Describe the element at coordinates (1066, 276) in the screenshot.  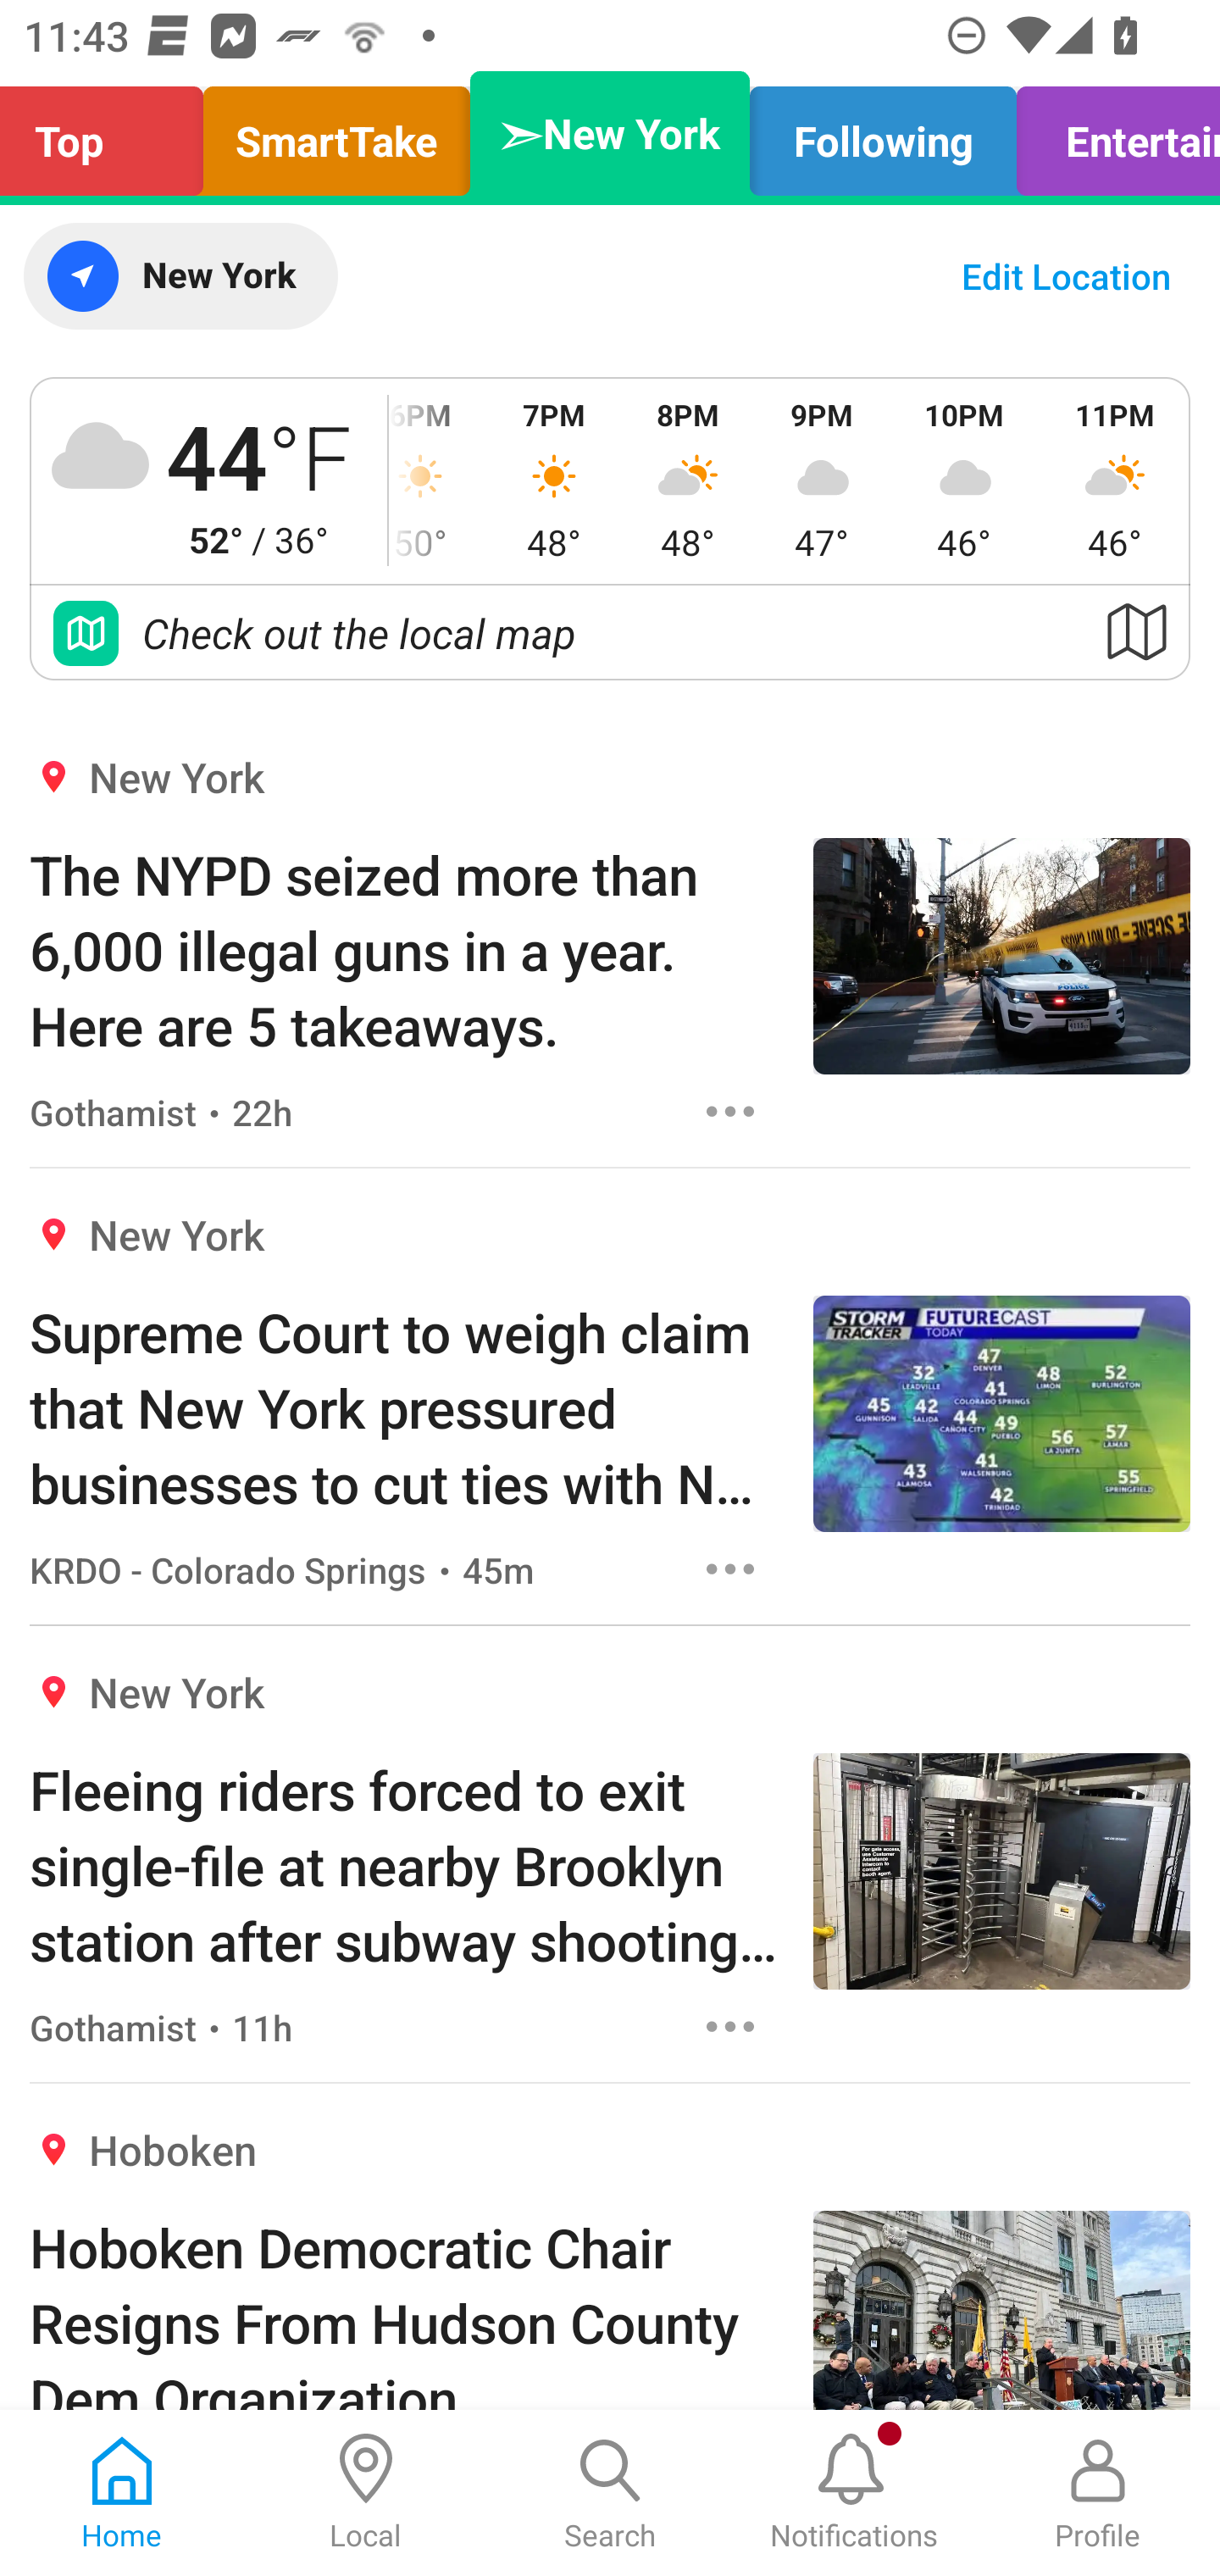
I see `Edit Location` at that location.